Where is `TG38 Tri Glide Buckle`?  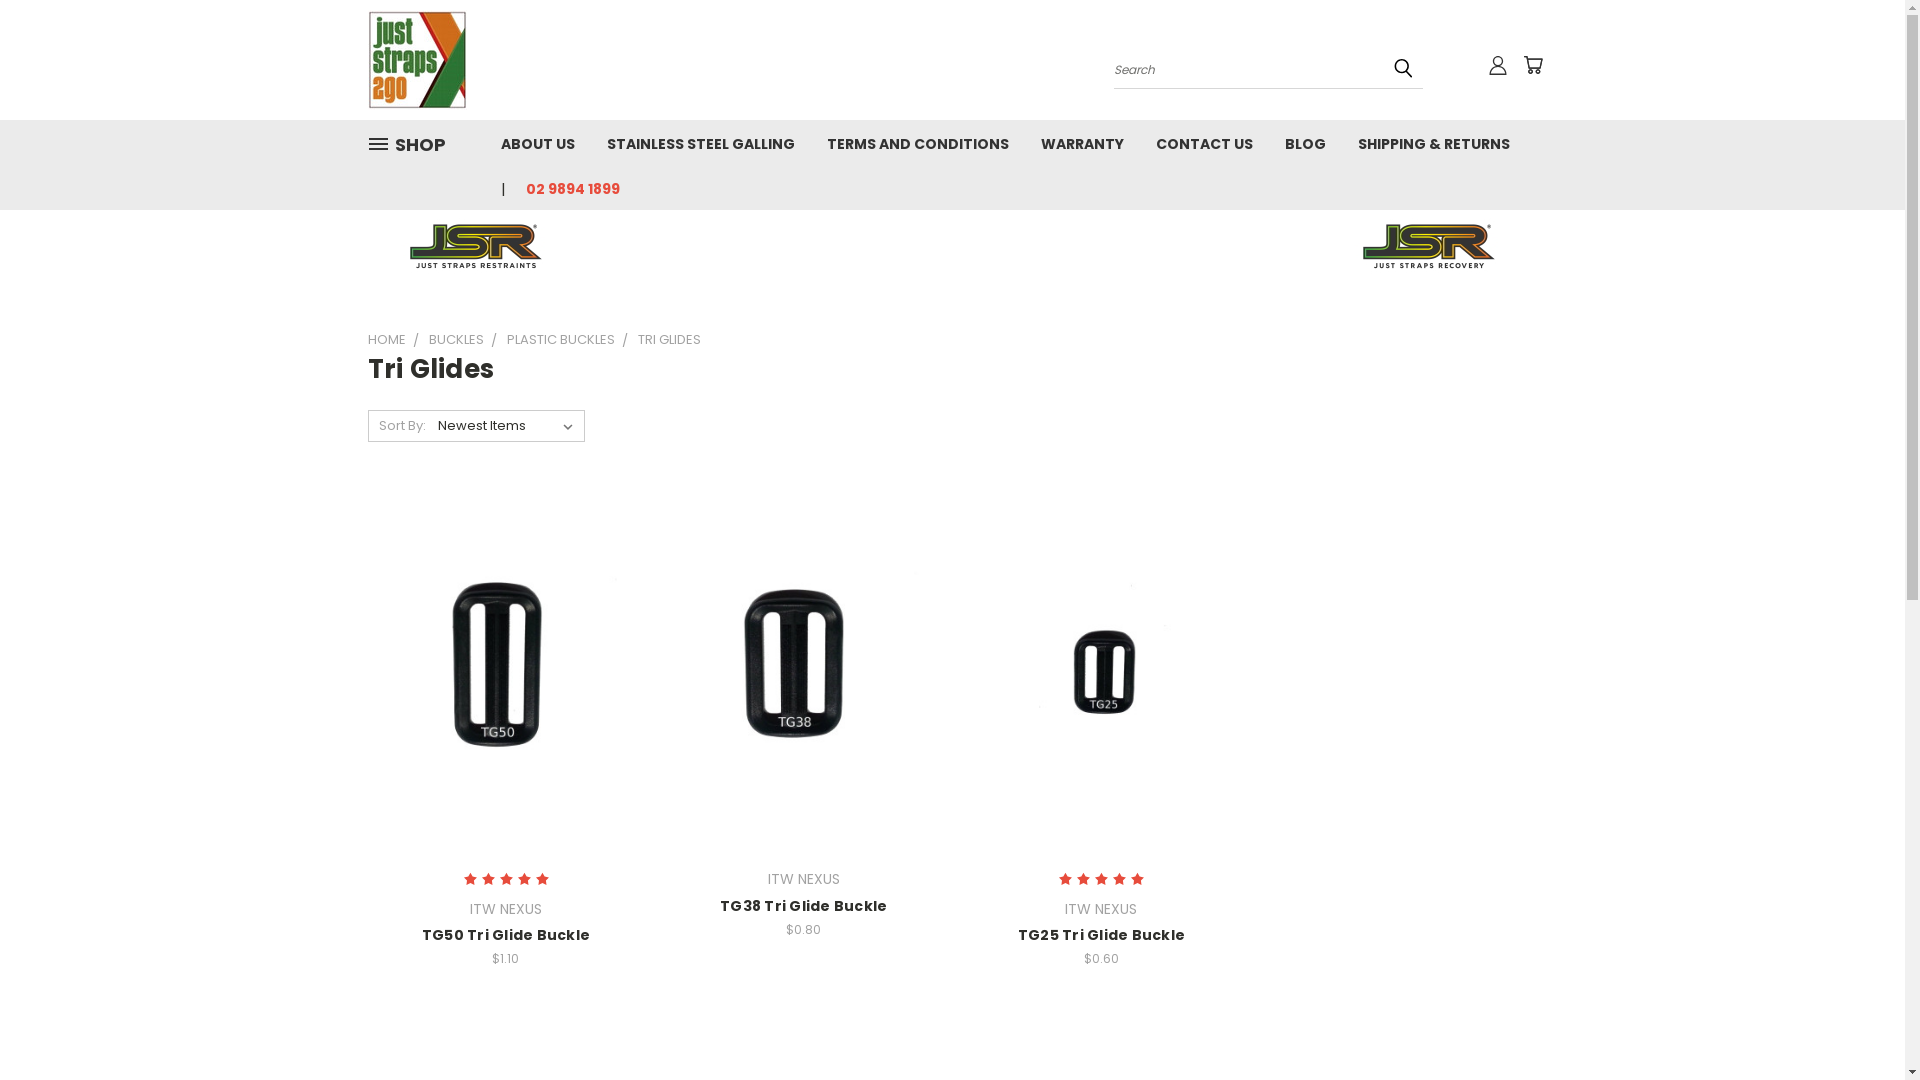 TG38 Tri Glide Buckle is located at coordinates (804, 906).